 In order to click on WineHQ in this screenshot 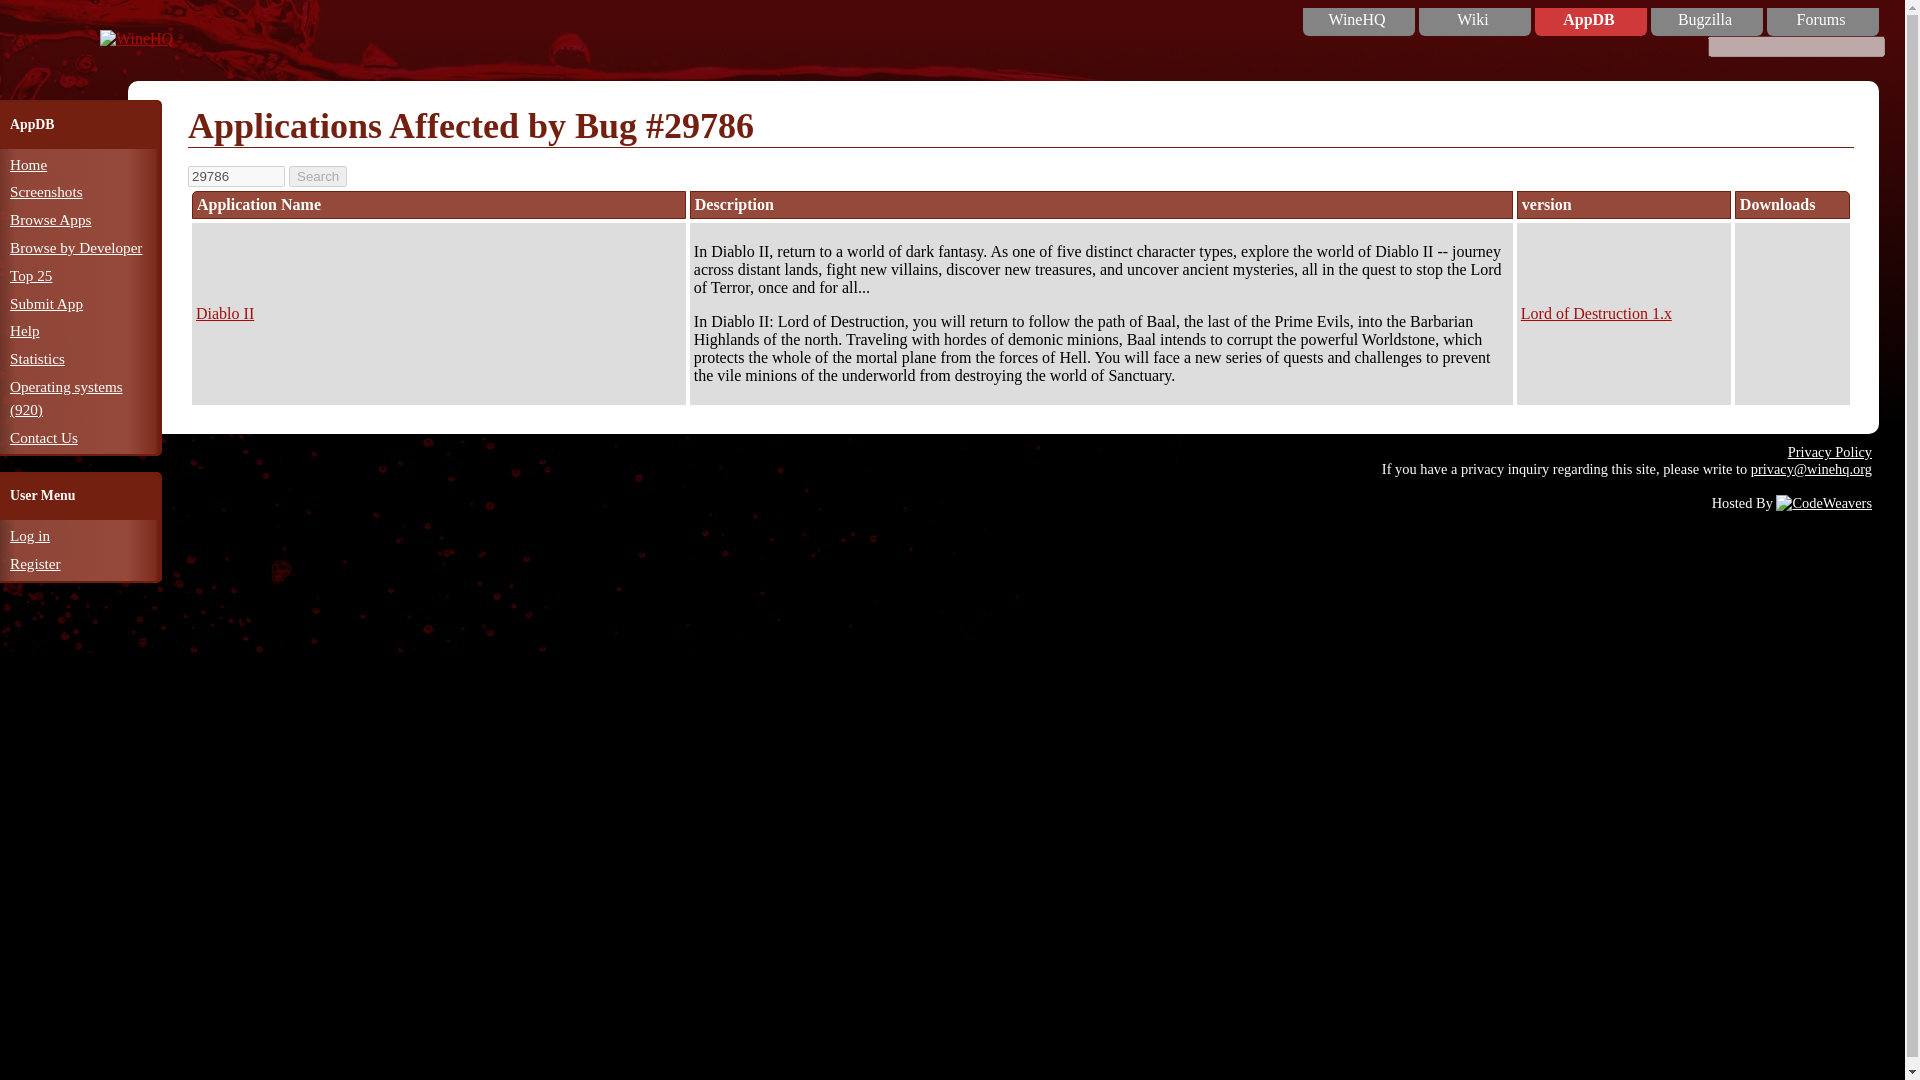, I will do `click(1357, 20)`.